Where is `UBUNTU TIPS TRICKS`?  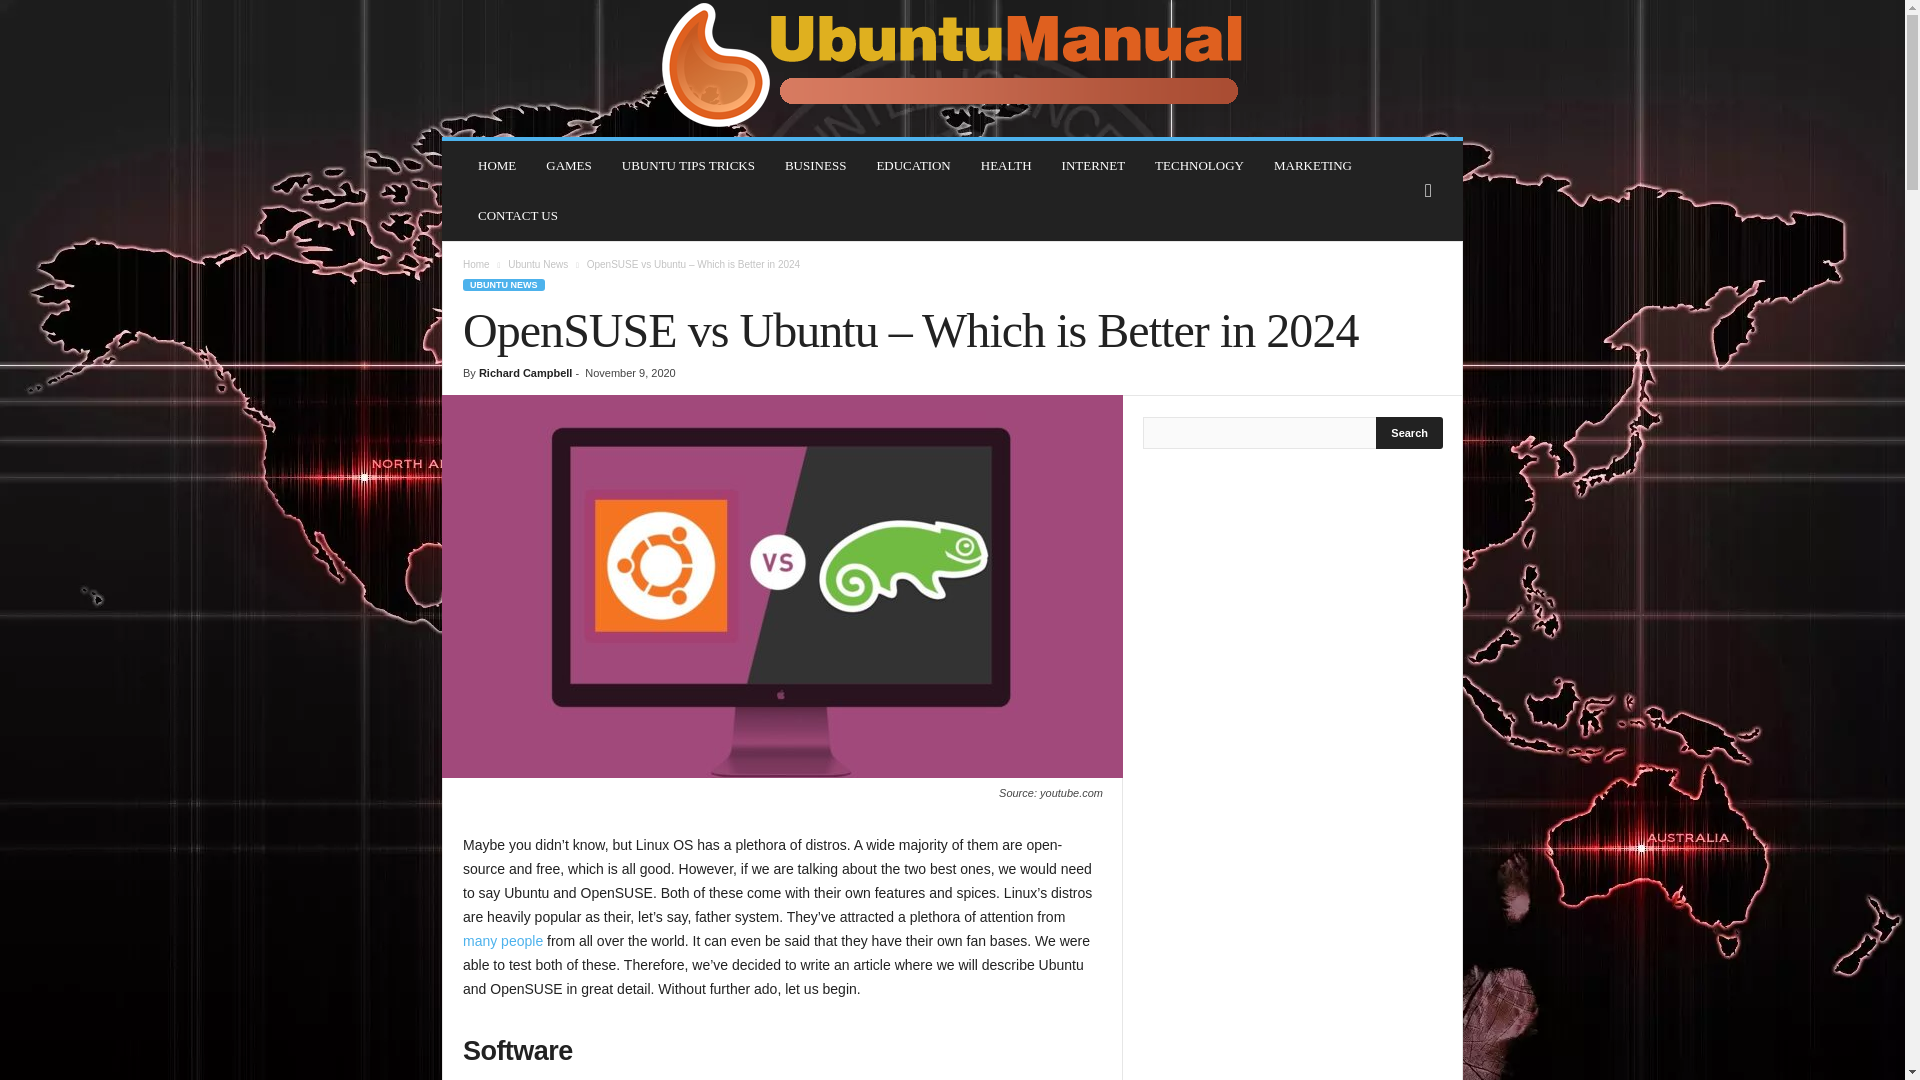 UBUNTU TIPS TRICKS is located at coordinates (688, 166).